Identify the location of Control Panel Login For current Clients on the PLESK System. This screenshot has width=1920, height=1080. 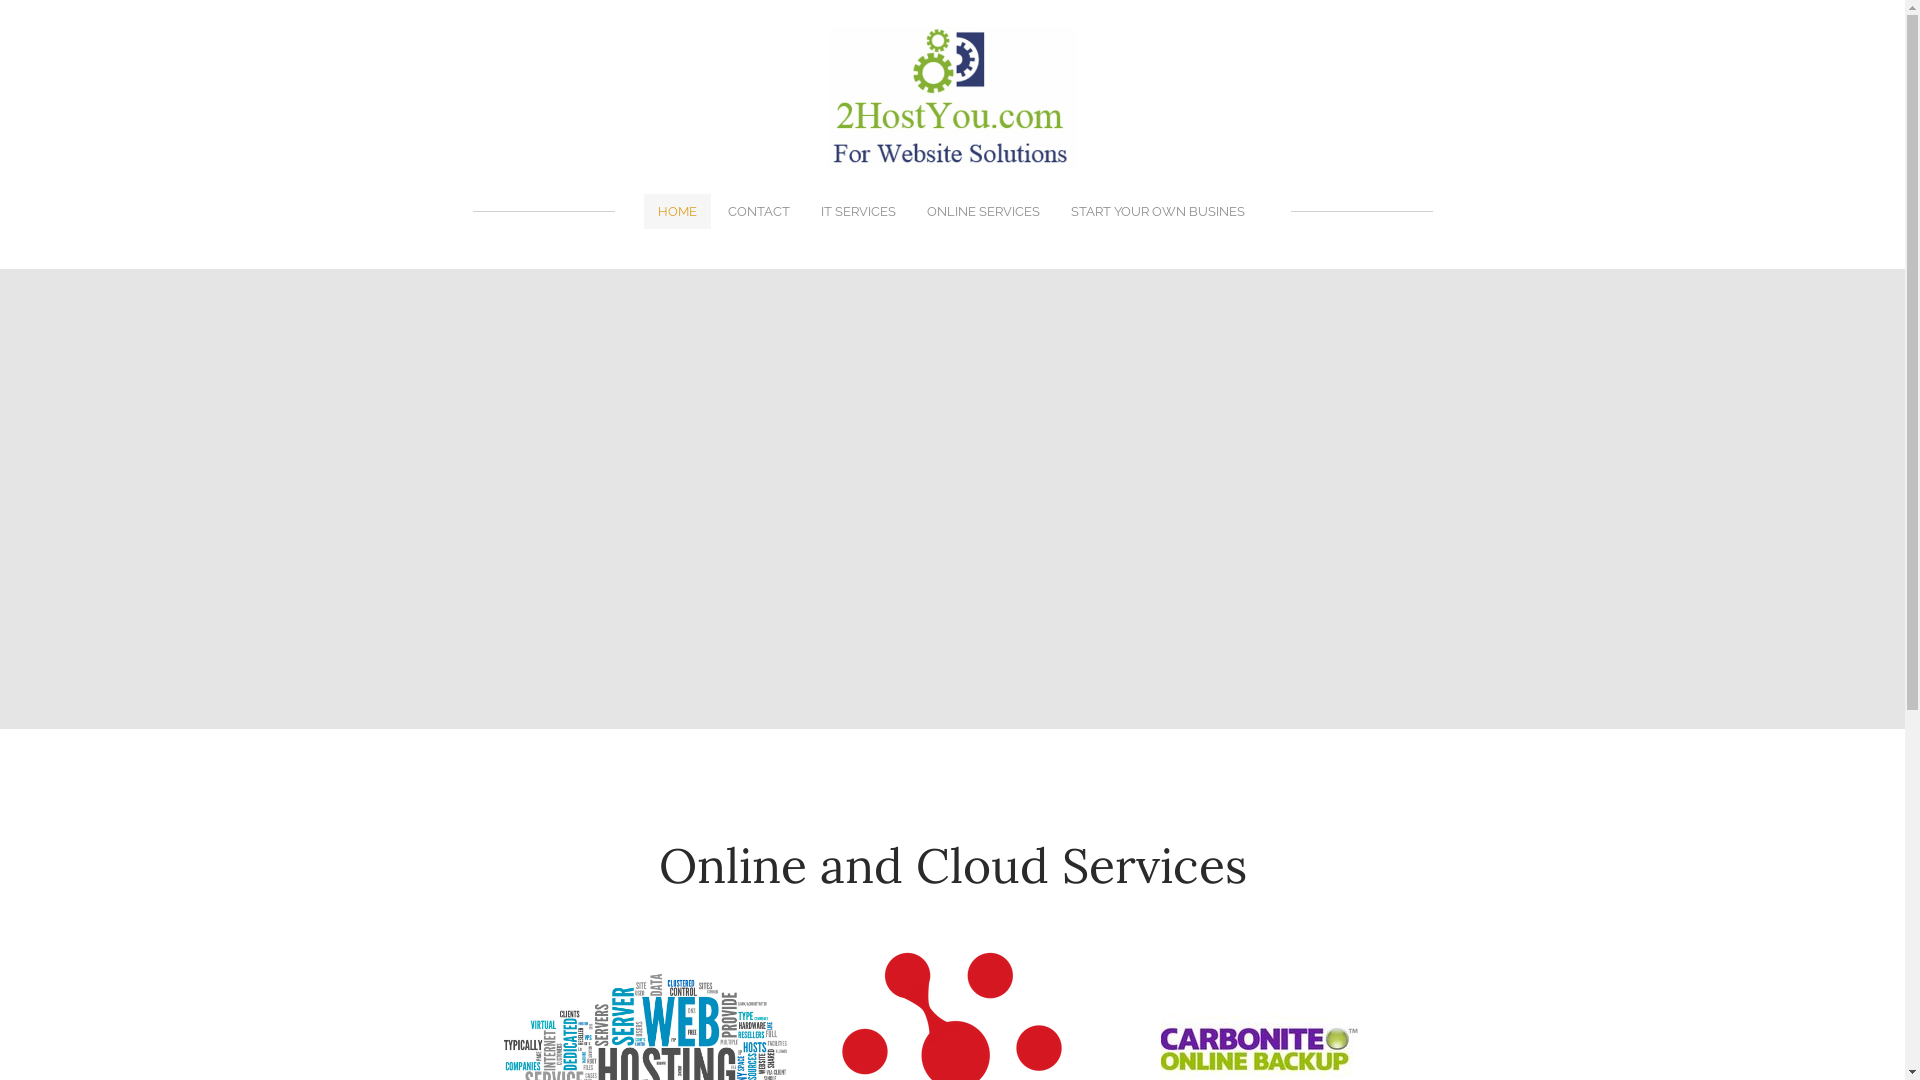
(947, 960).